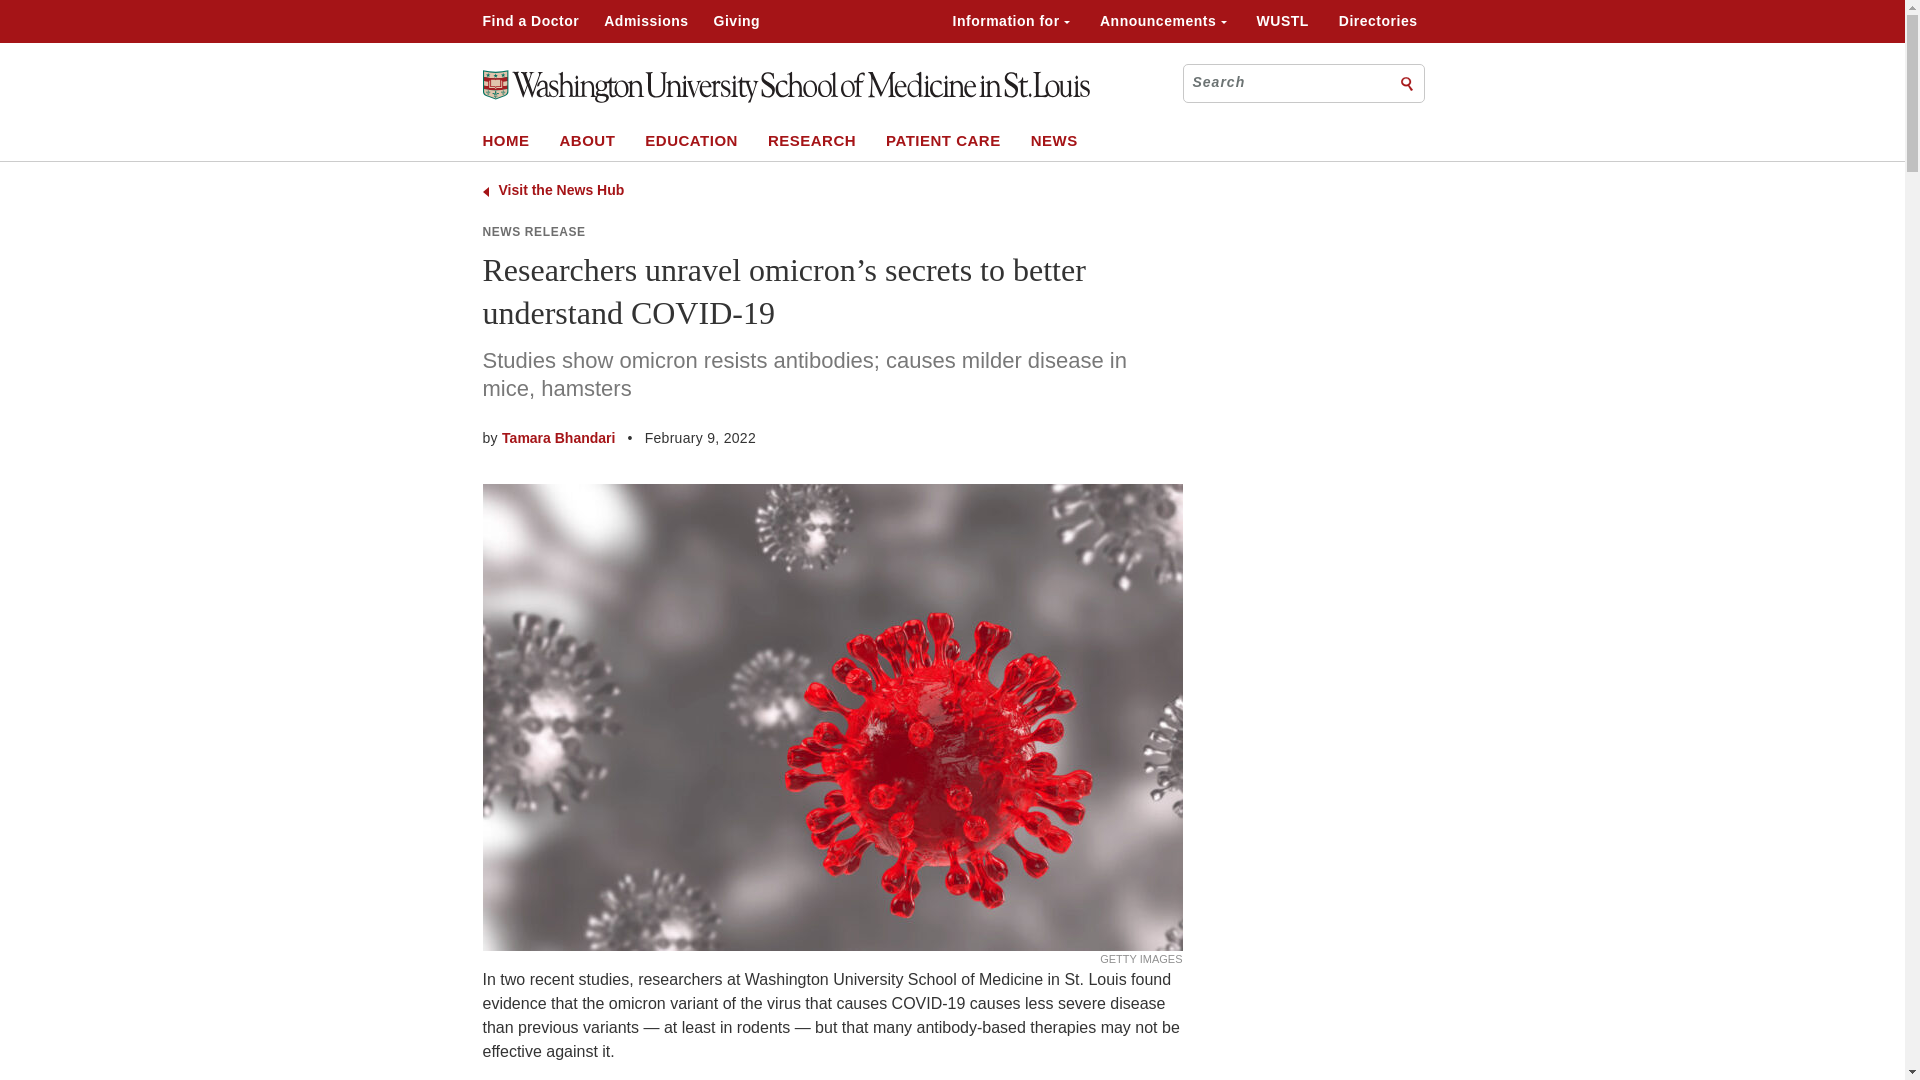 This screenshot has height=1080, width=1920. What do you see at coordinates (1010, 20) in the screenshot?
I see `Information for  ` at bounding box center [1010, 20].